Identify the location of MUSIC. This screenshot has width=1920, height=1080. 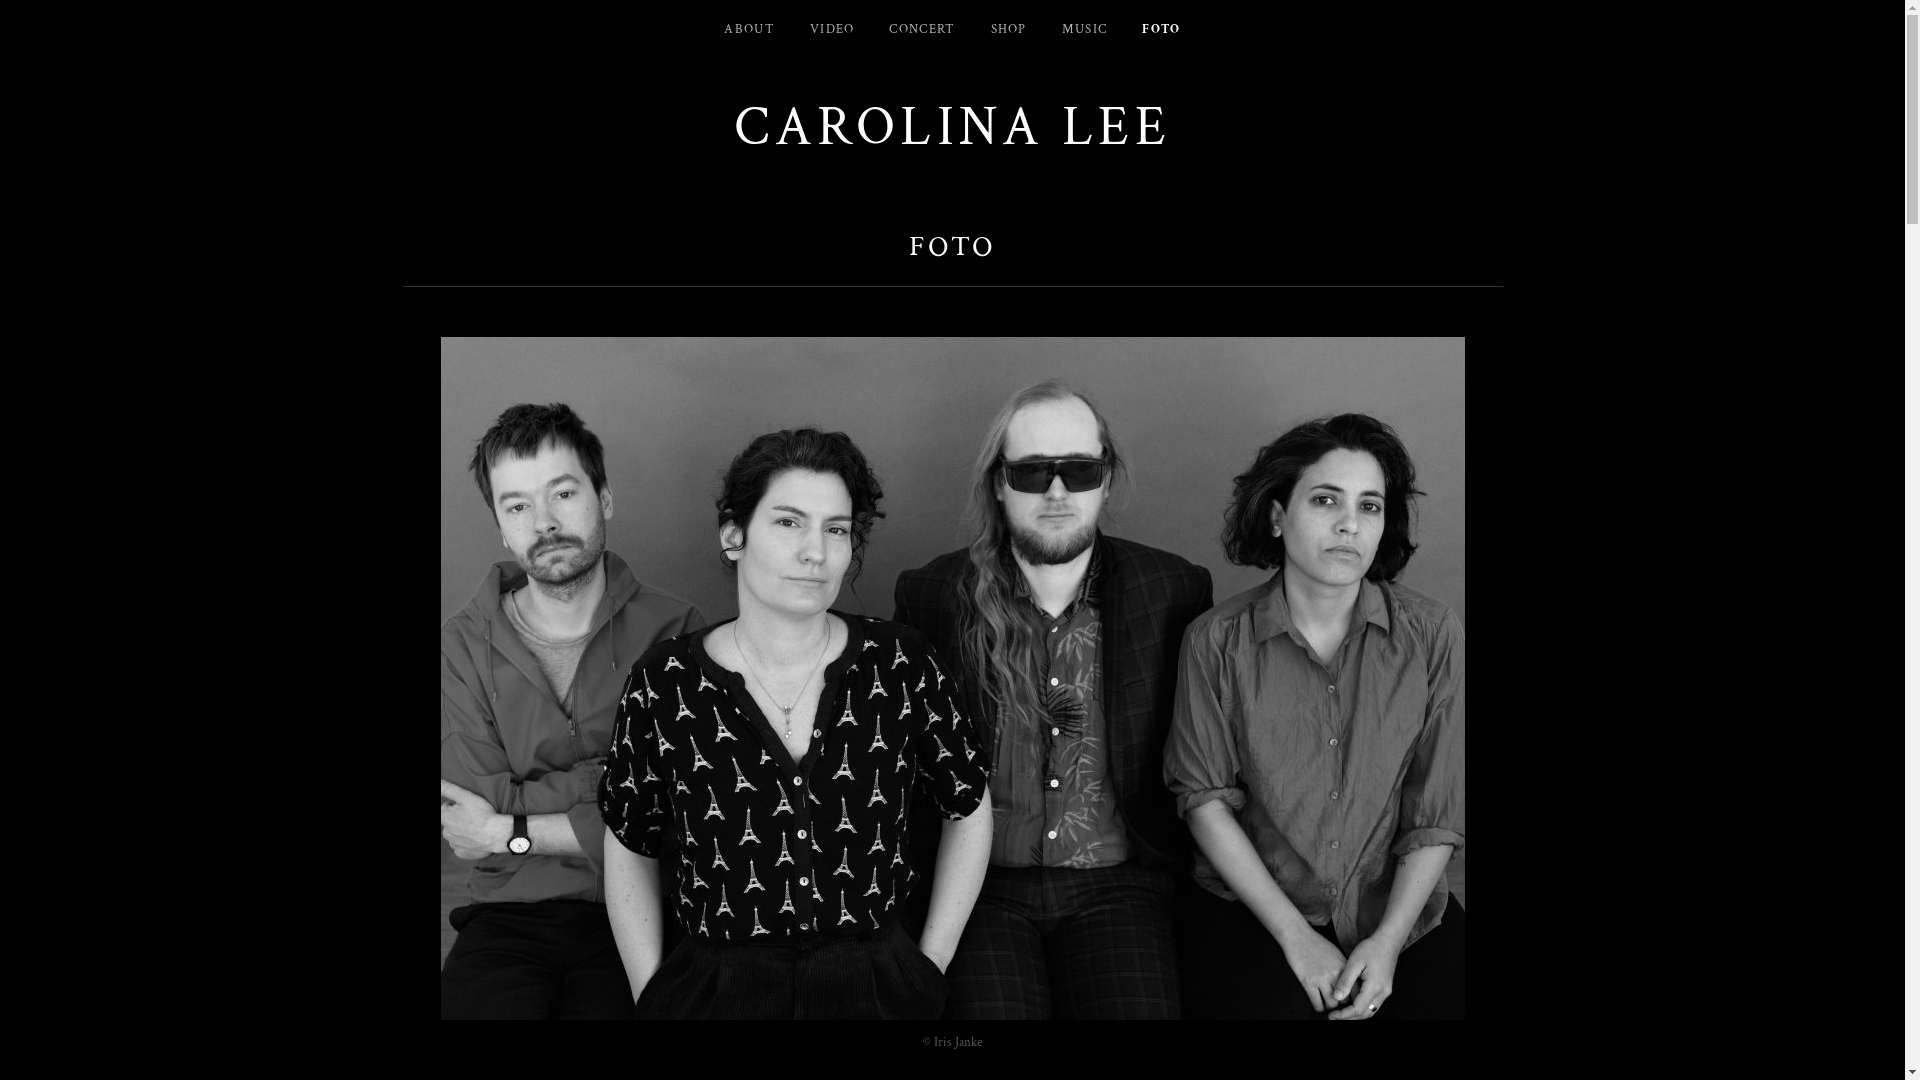
(1085, 30).